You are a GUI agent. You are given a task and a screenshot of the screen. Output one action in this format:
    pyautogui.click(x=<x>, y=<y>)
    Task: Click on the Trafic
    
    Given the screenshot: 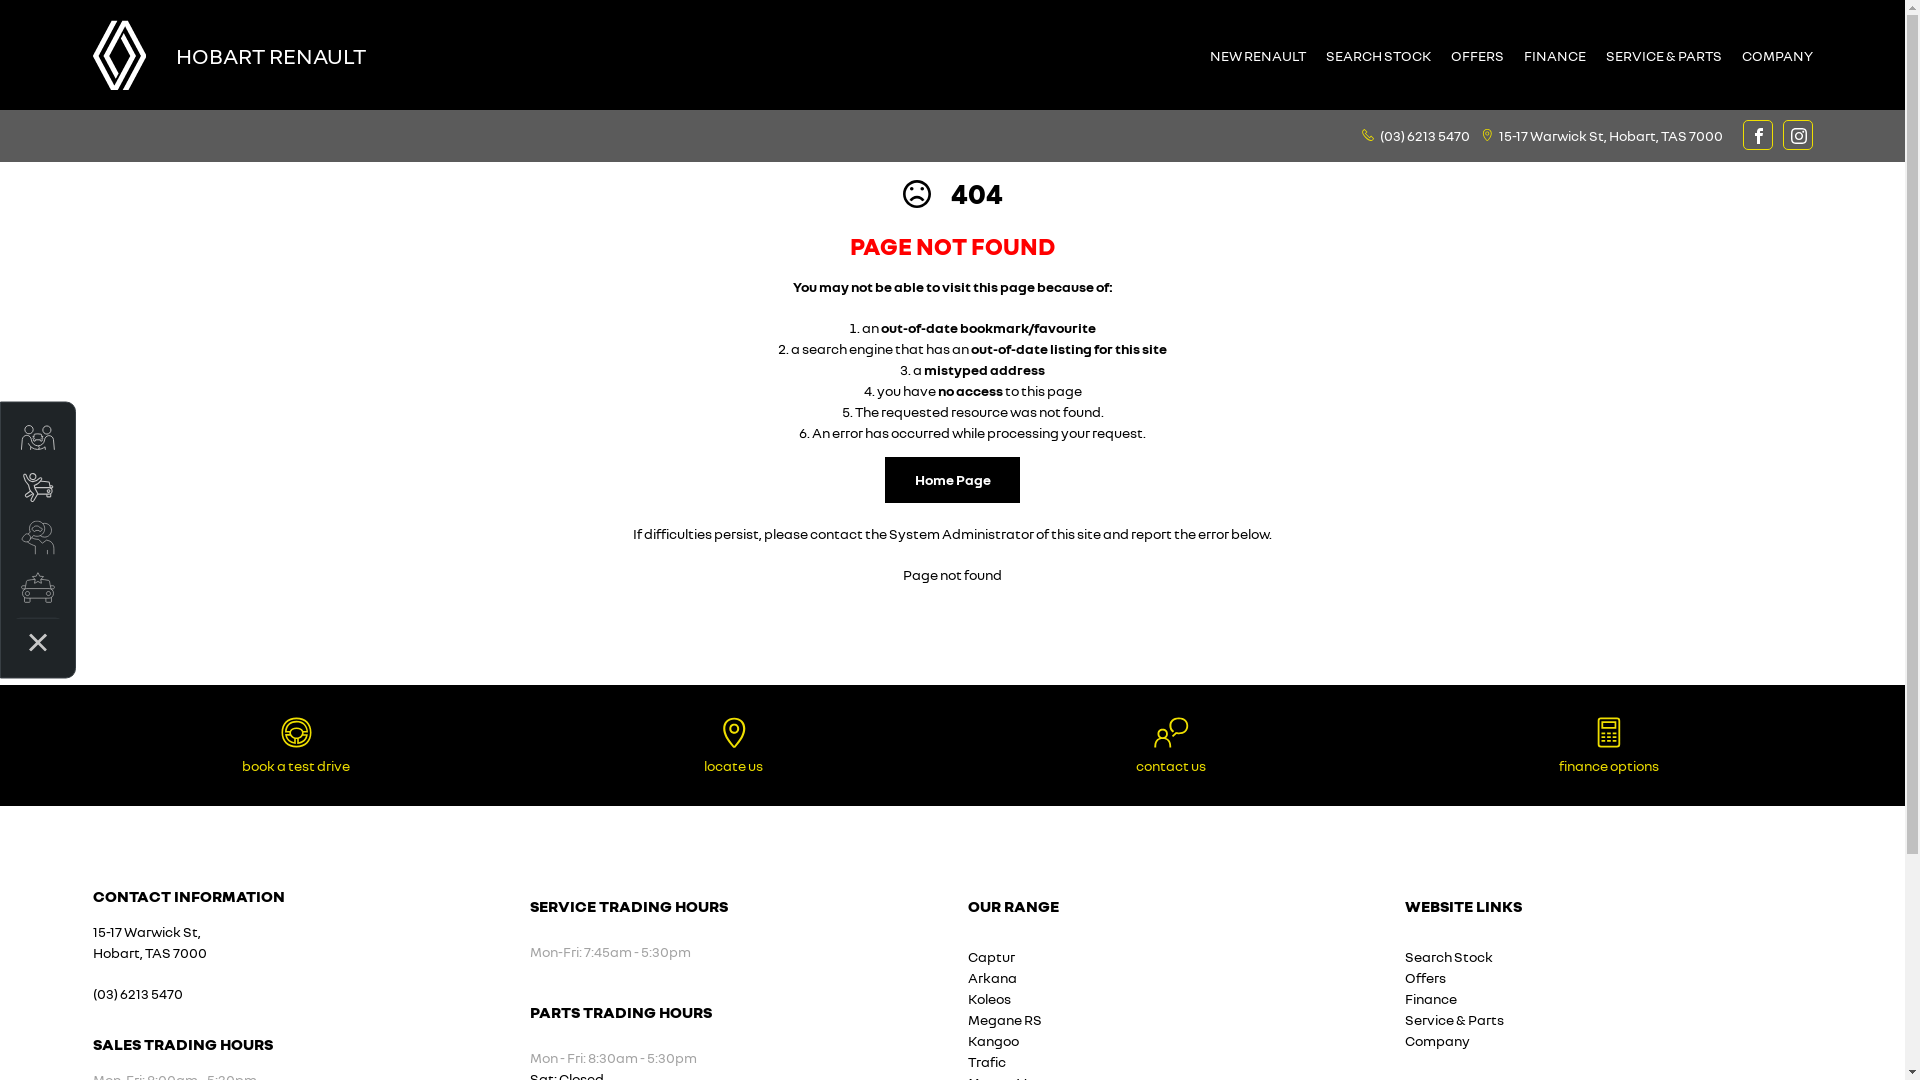 What is the action you would take?
    pyautogui.click(x=987, y=1062)
    